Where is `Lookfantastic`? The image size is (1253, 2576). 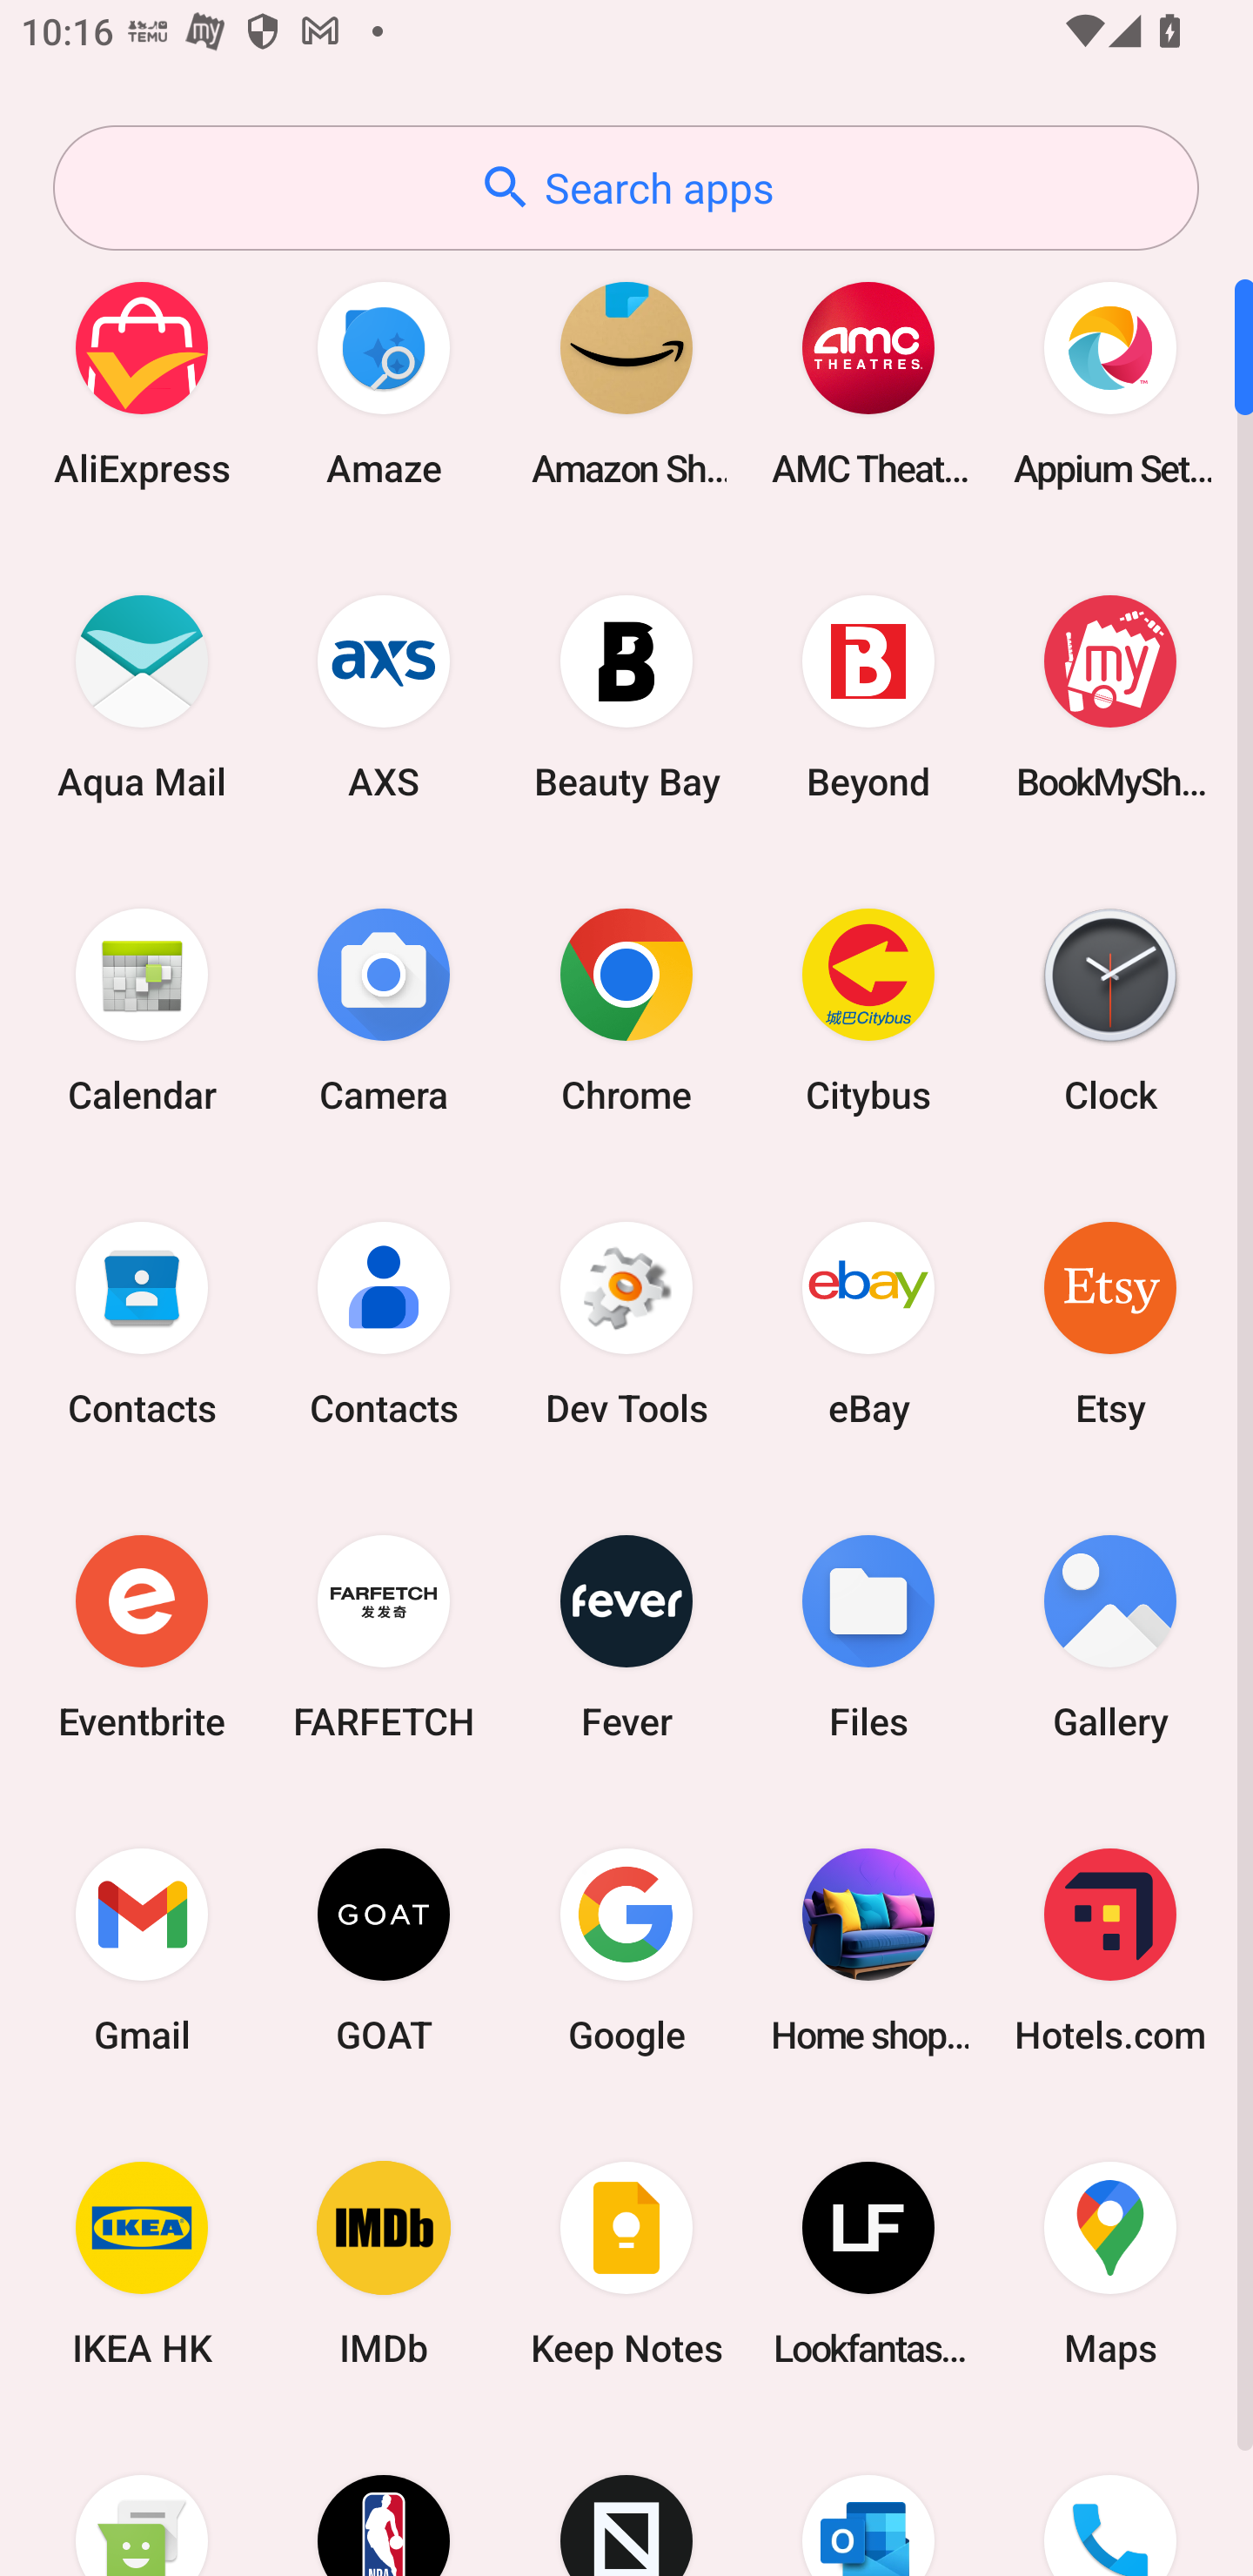
Lookfantastic is located at coordinates (868, 2264).